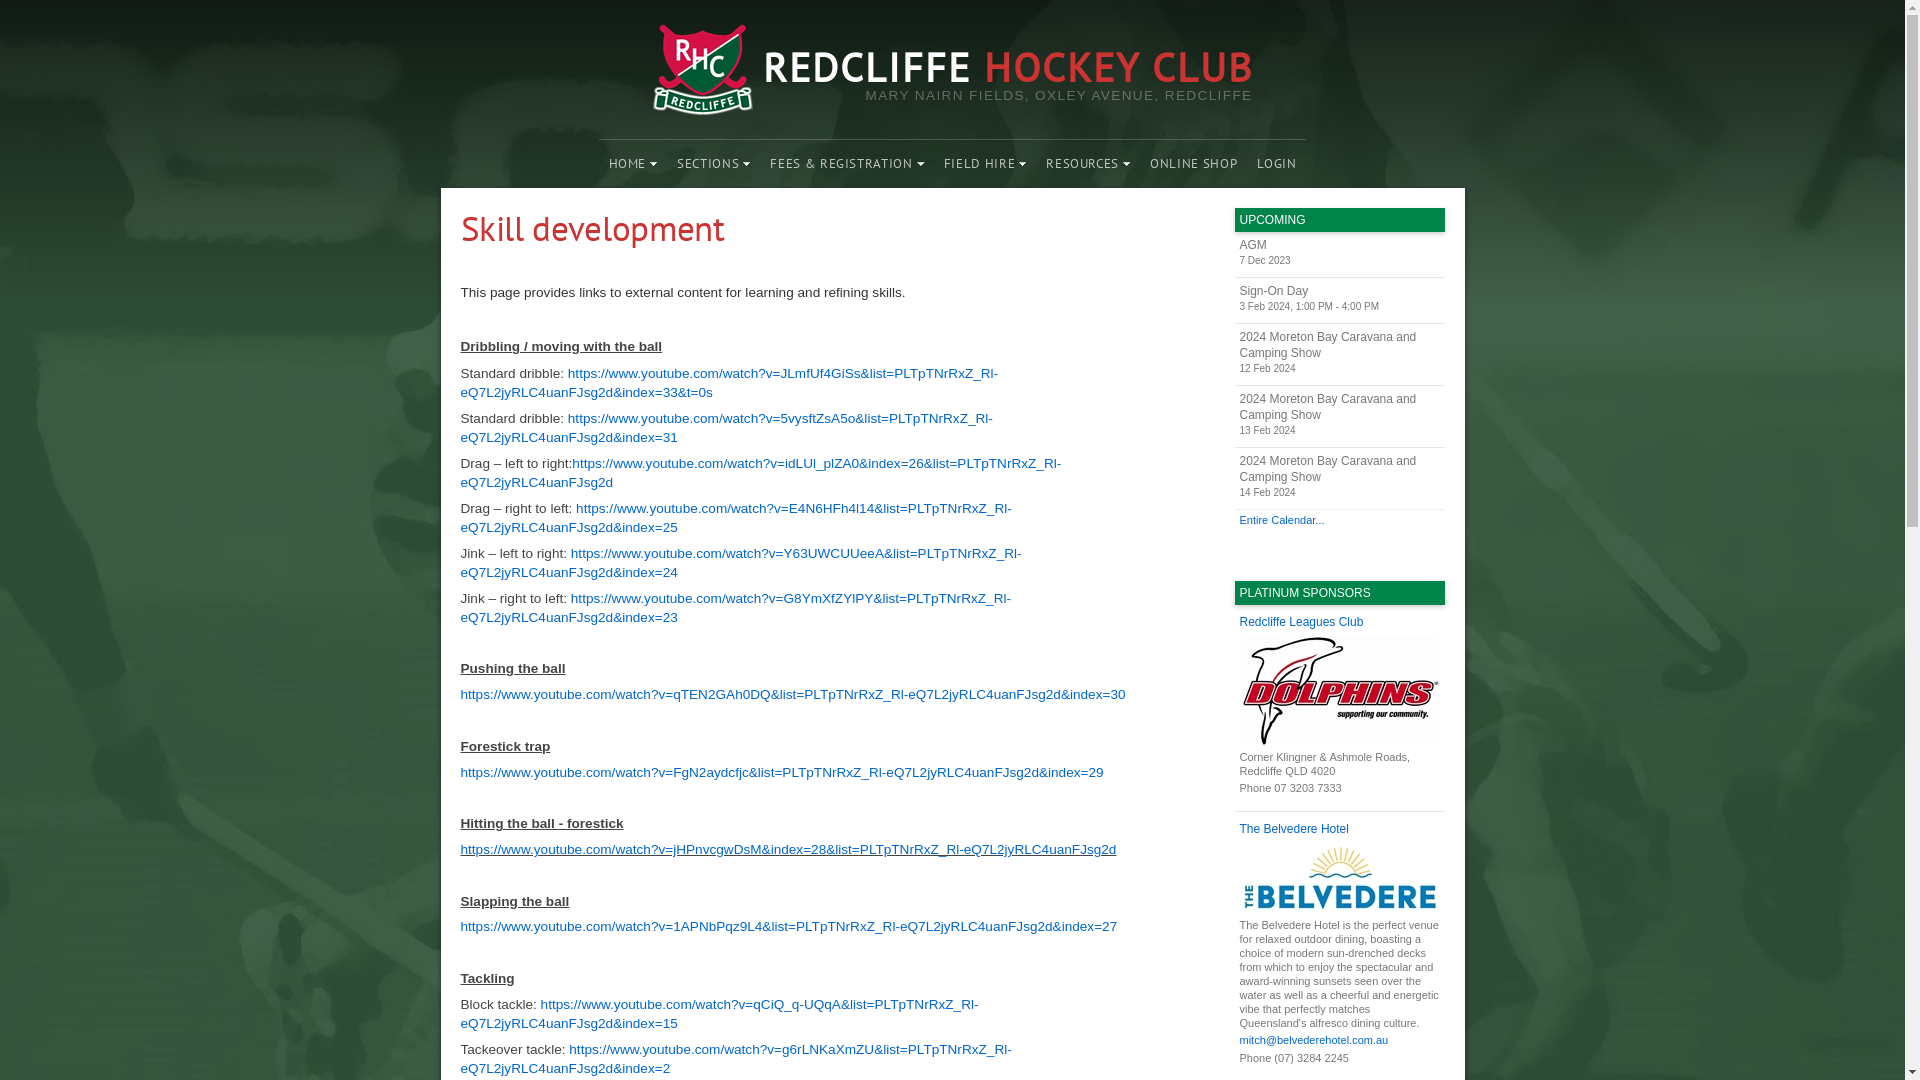 The height and width of the screenshot is (1080, 1920). What do you see at coordinates (1088, 164) in the screenshot?
I see `RESOURCES` at bounding box center [1088, 164].